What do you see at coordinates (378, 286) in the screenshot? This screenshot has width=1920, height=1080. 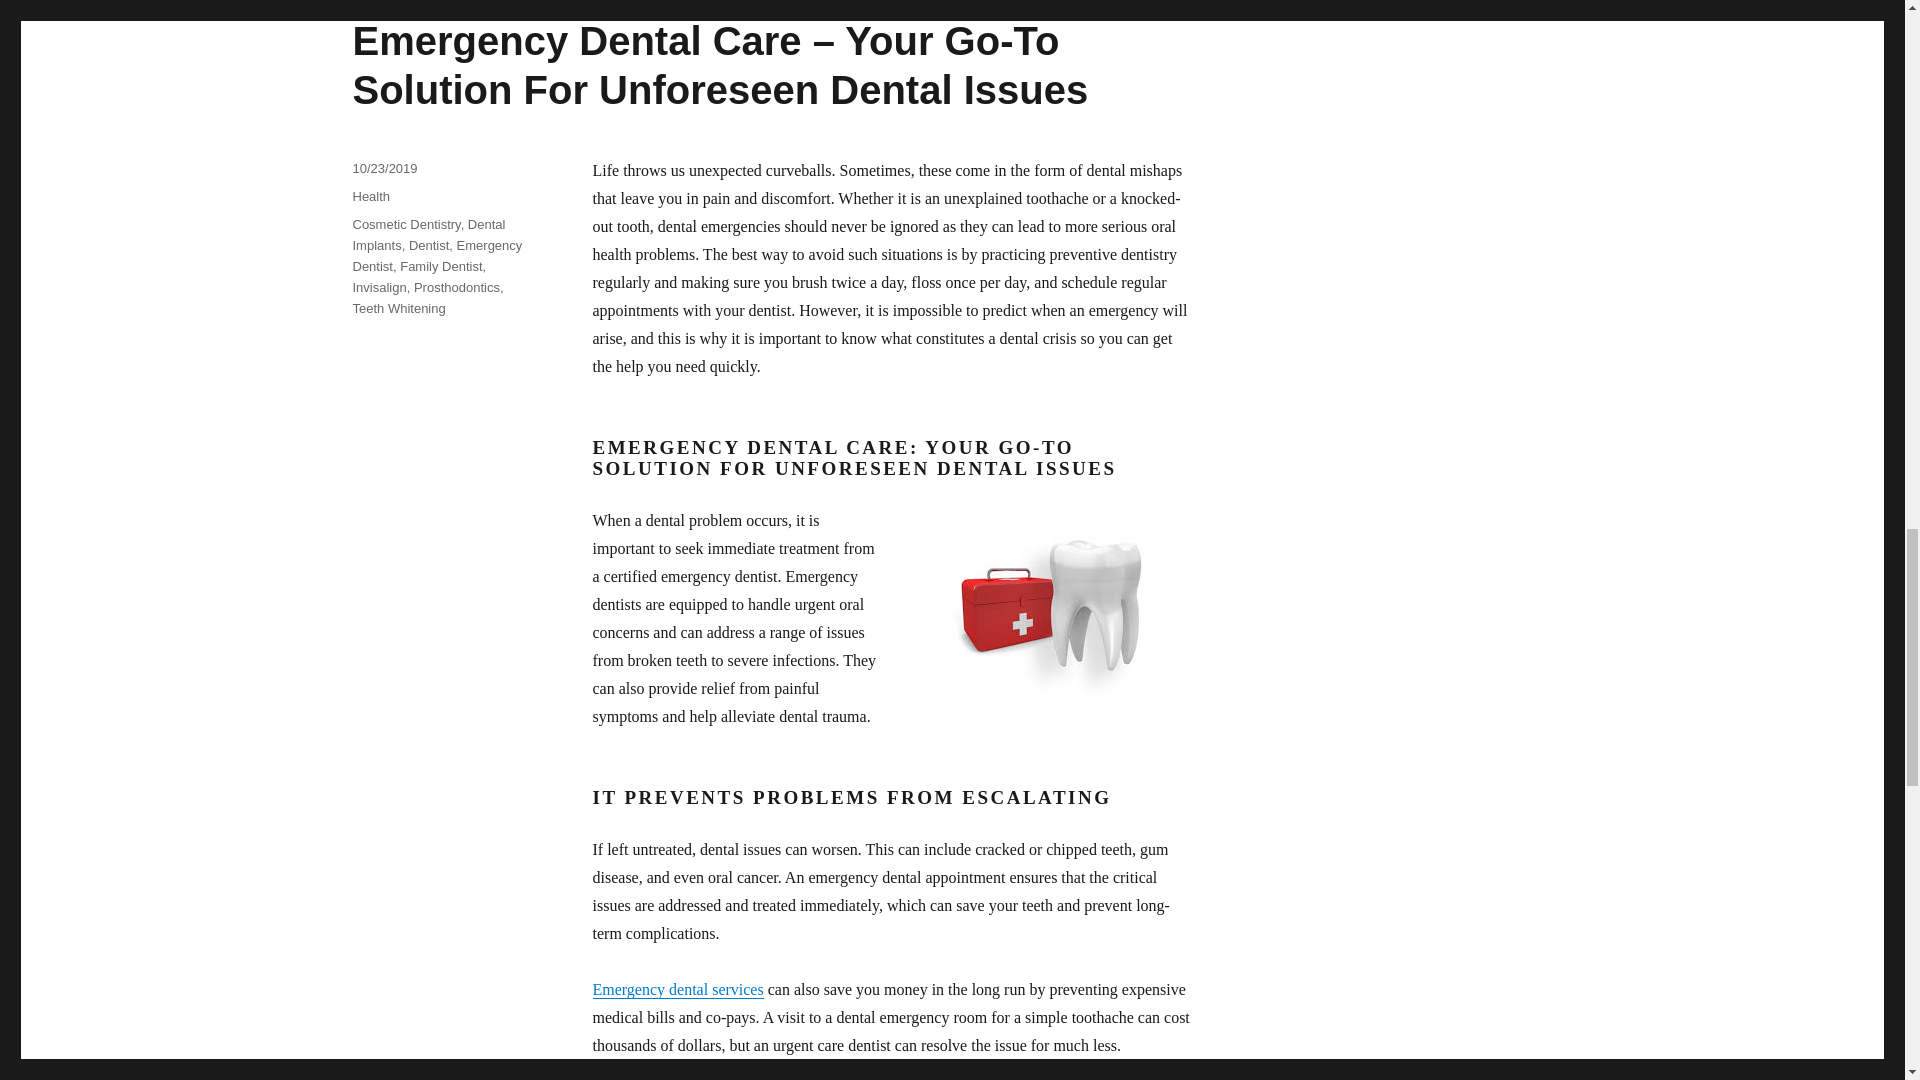 I see `Invisalign` at bounding box center [378, 286].